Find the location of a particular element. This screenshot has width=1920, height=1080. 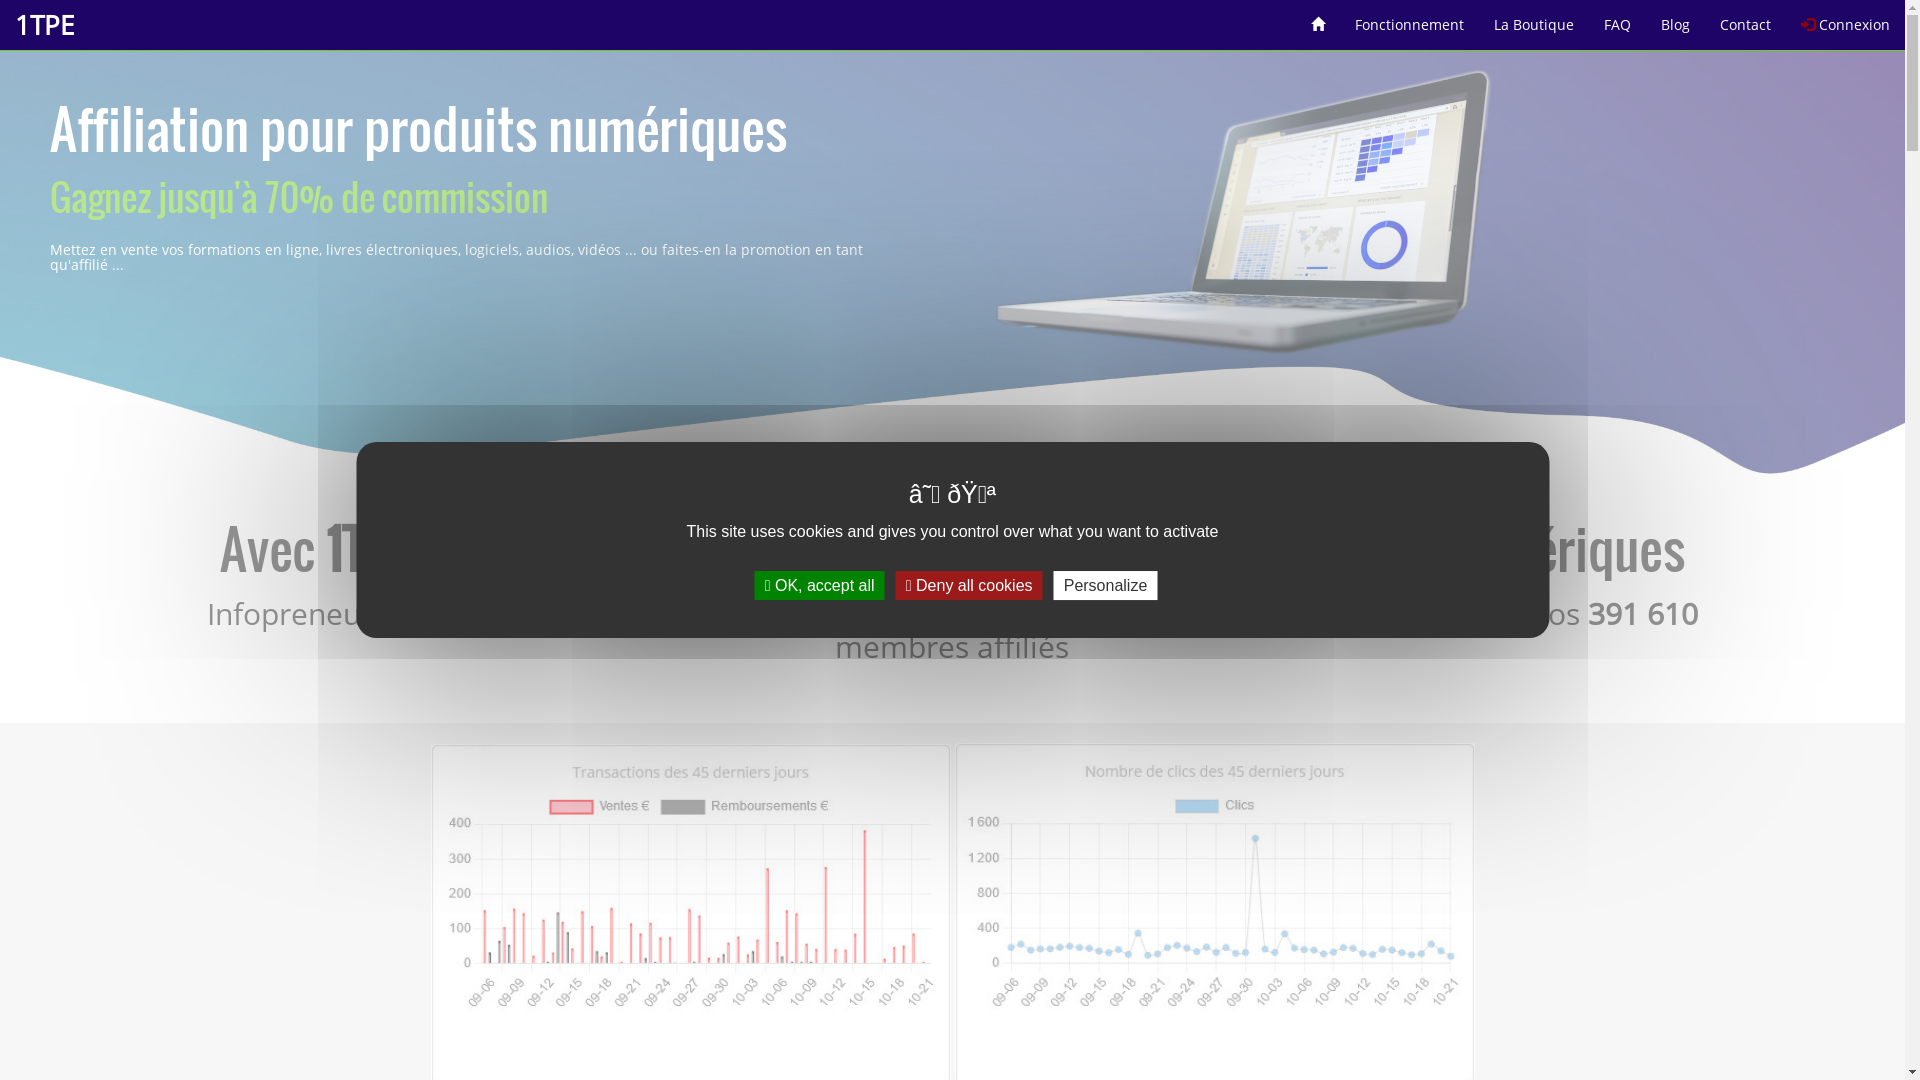

Deny all cookies is located at coordinates (970, 586).